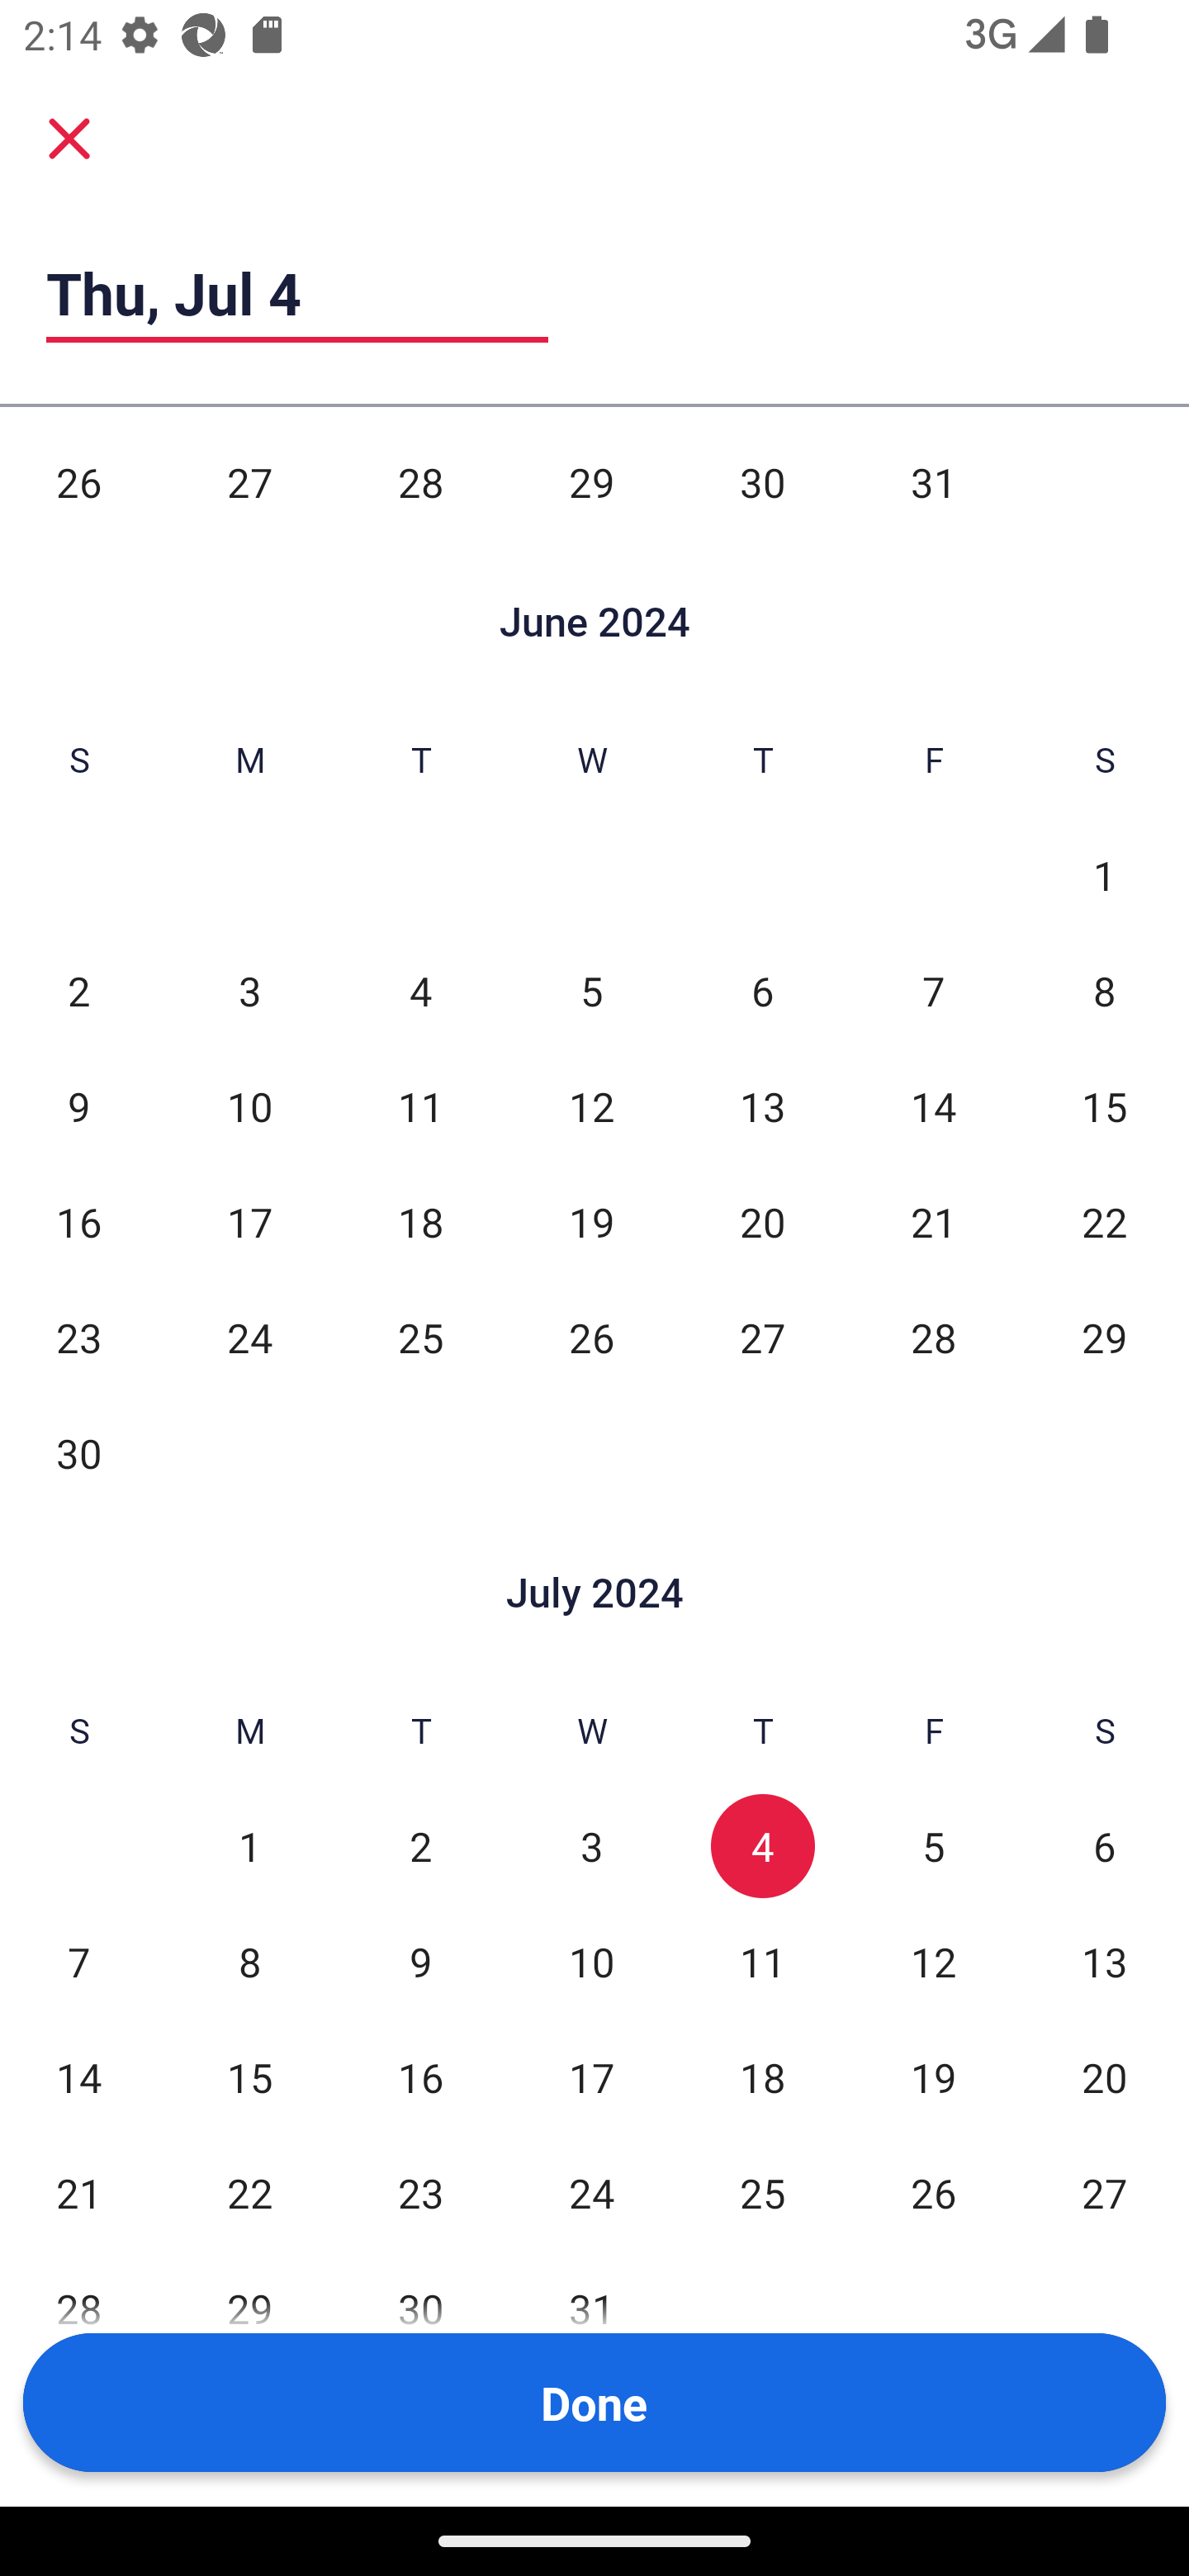  I want to click on 15 Sat, Jun 15, Not Selected, so click(1105, 1106).